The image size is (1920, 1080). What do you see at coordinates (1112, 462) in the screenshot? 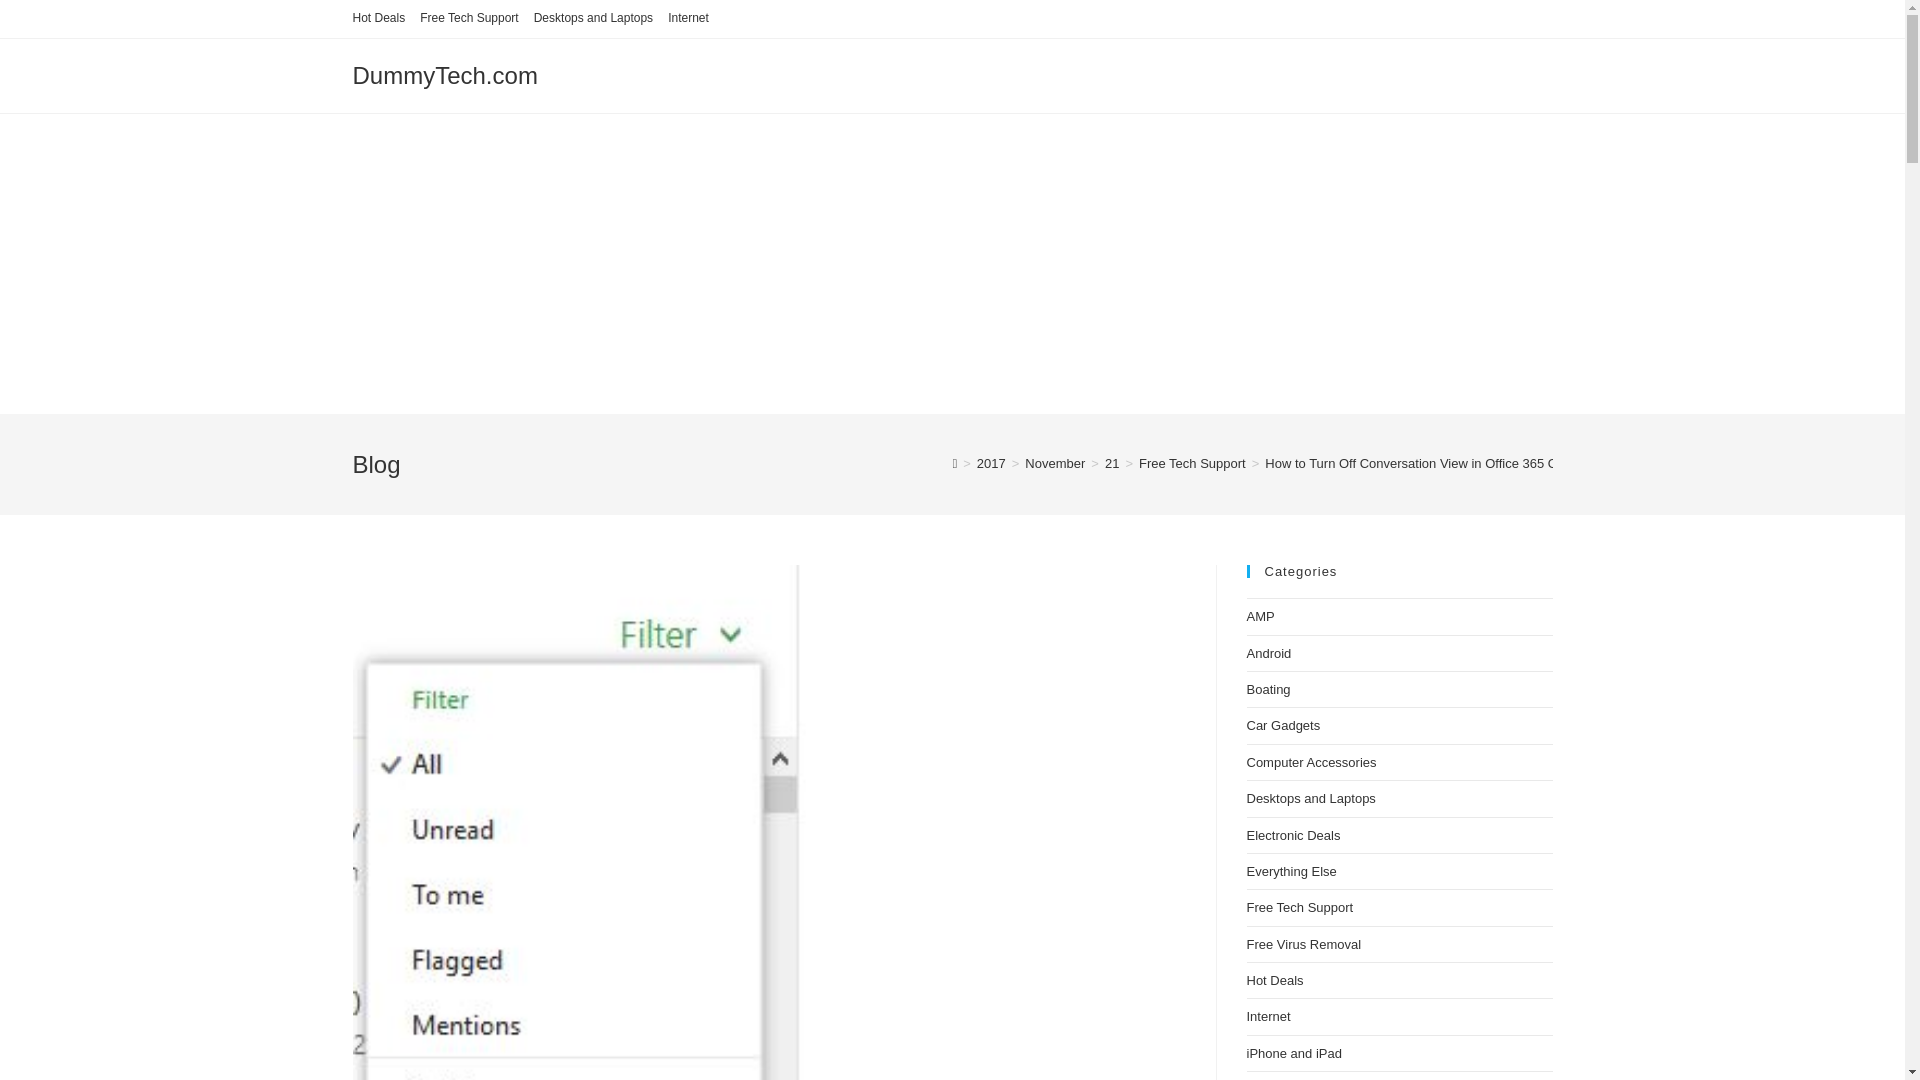
I see `21` at bounding box center [1112, 462].